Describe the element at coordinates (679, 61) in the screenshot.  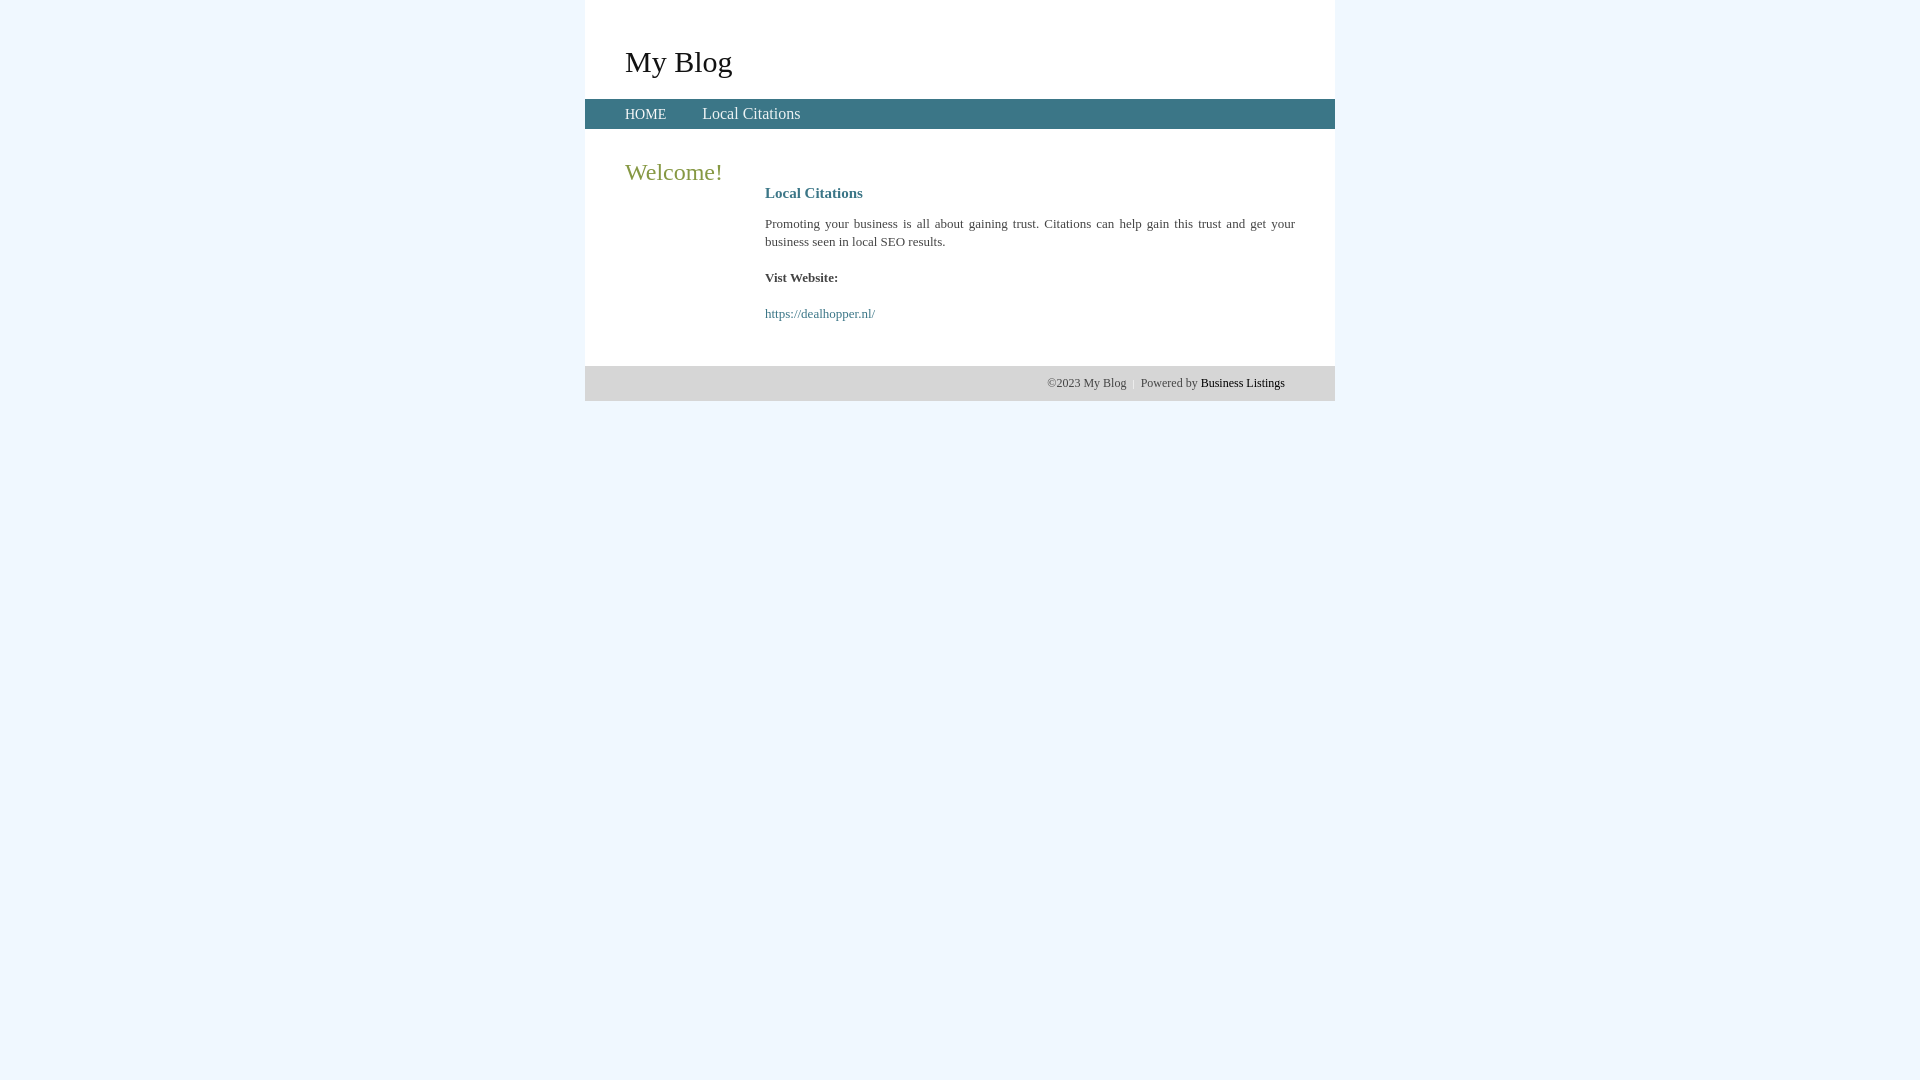
I see `My Blog` at that location.